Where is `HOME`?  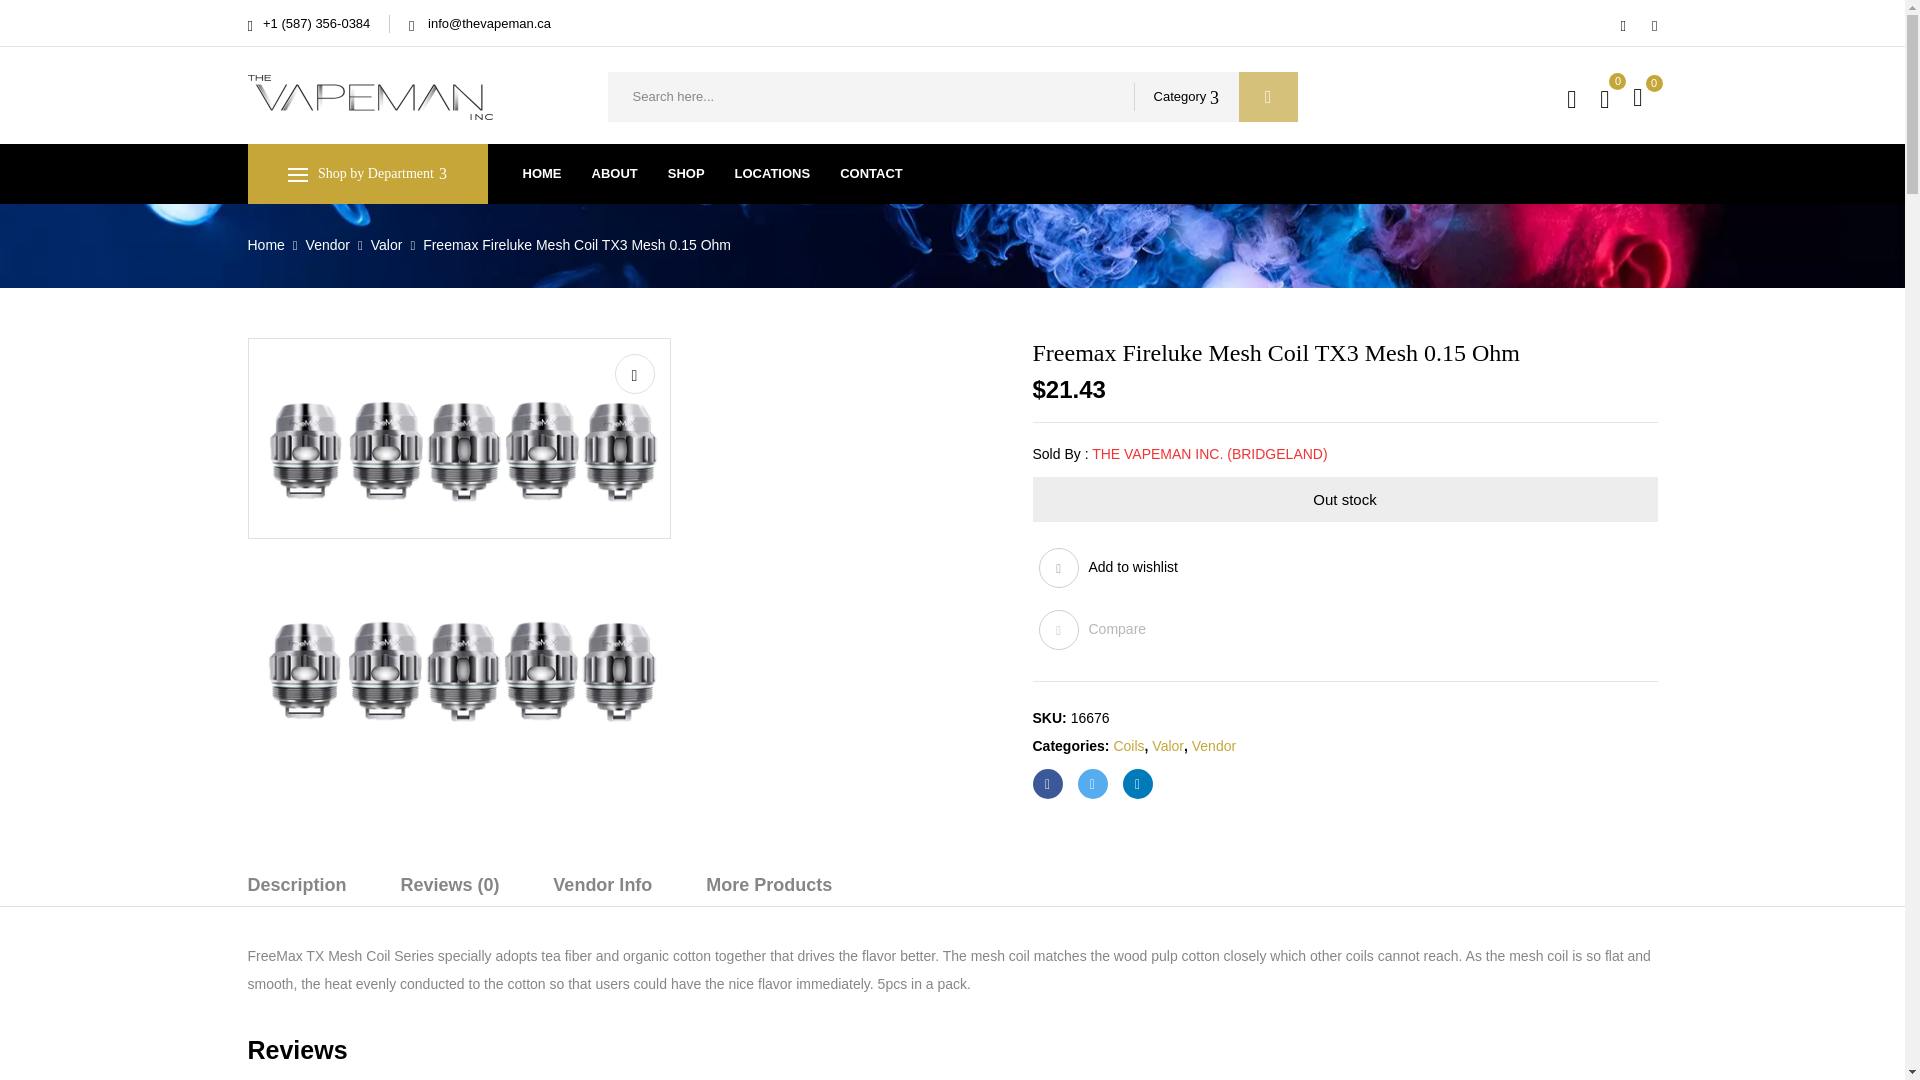 HOME is located at coordinates (541, 174).